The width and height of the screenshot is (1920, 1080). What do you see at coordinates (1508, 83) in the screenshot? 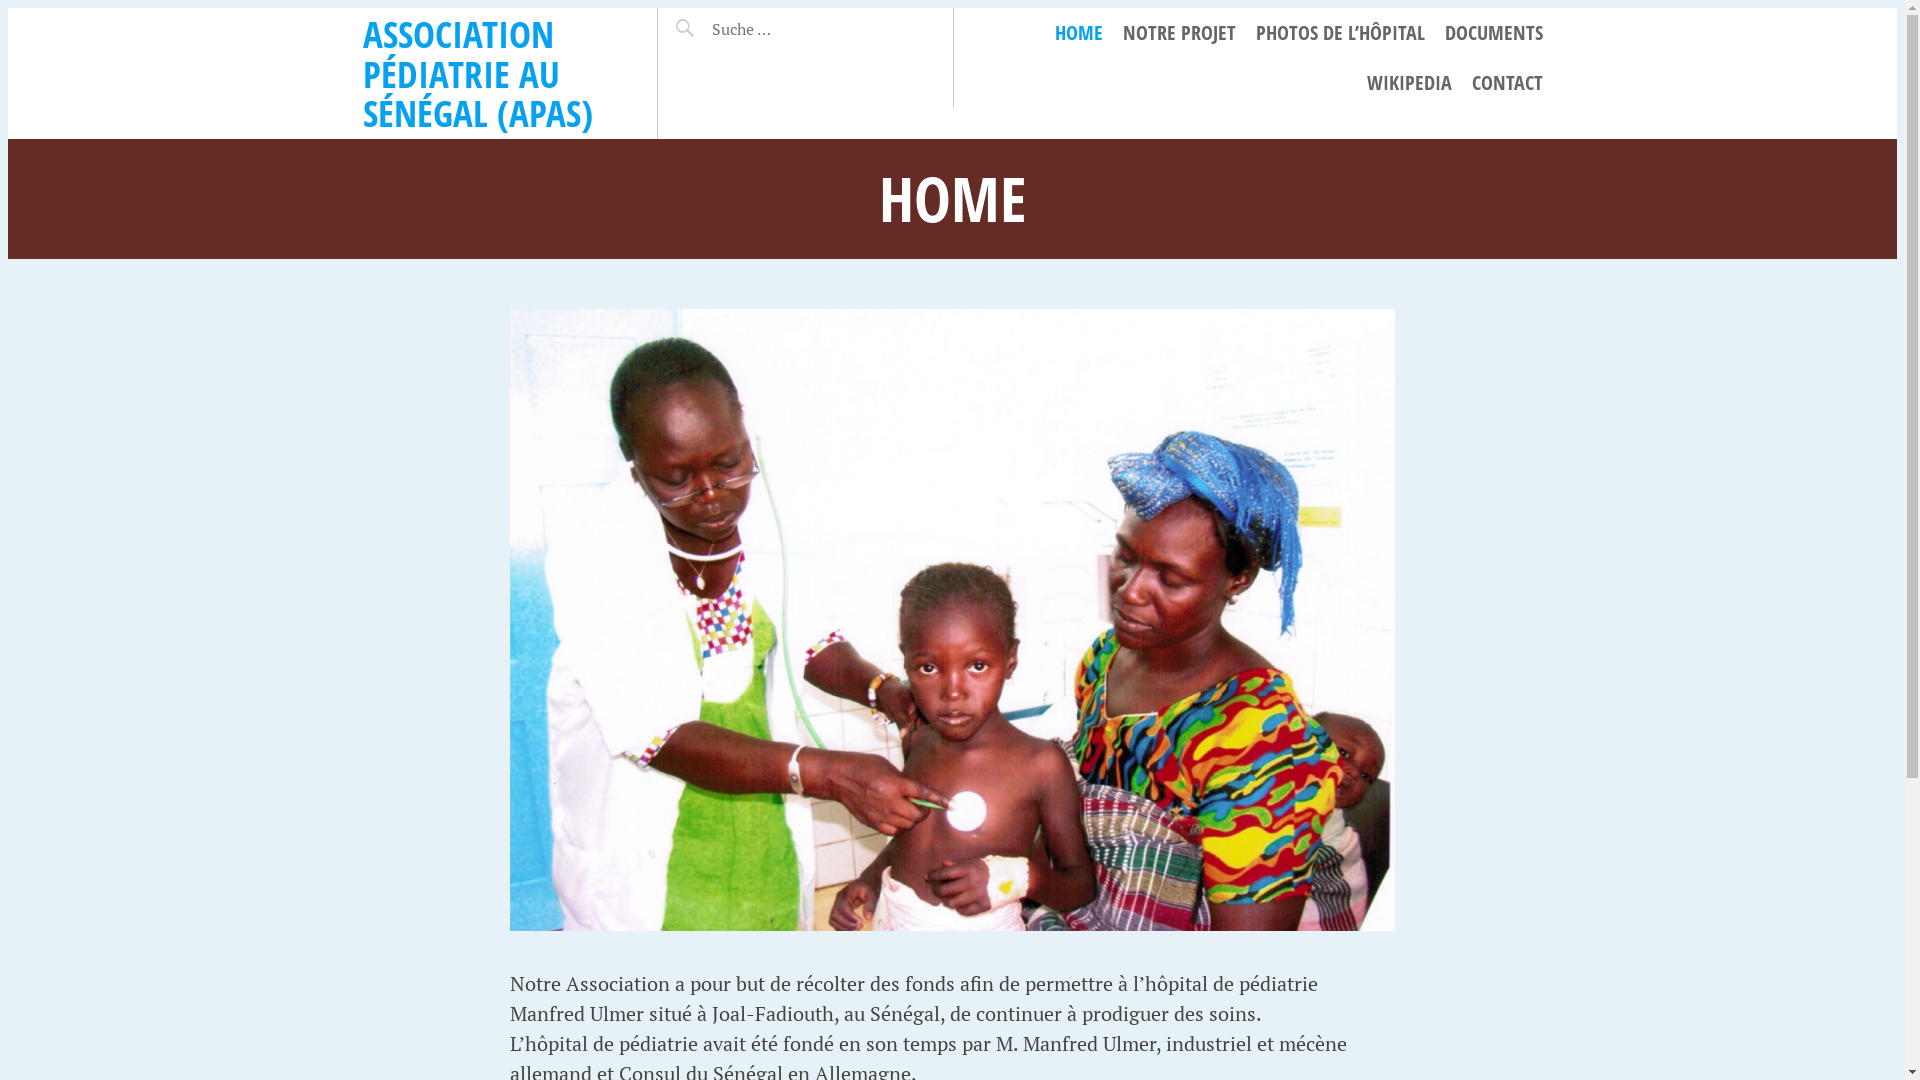
I see `CONTACT` at bounding box center [1508, 83].